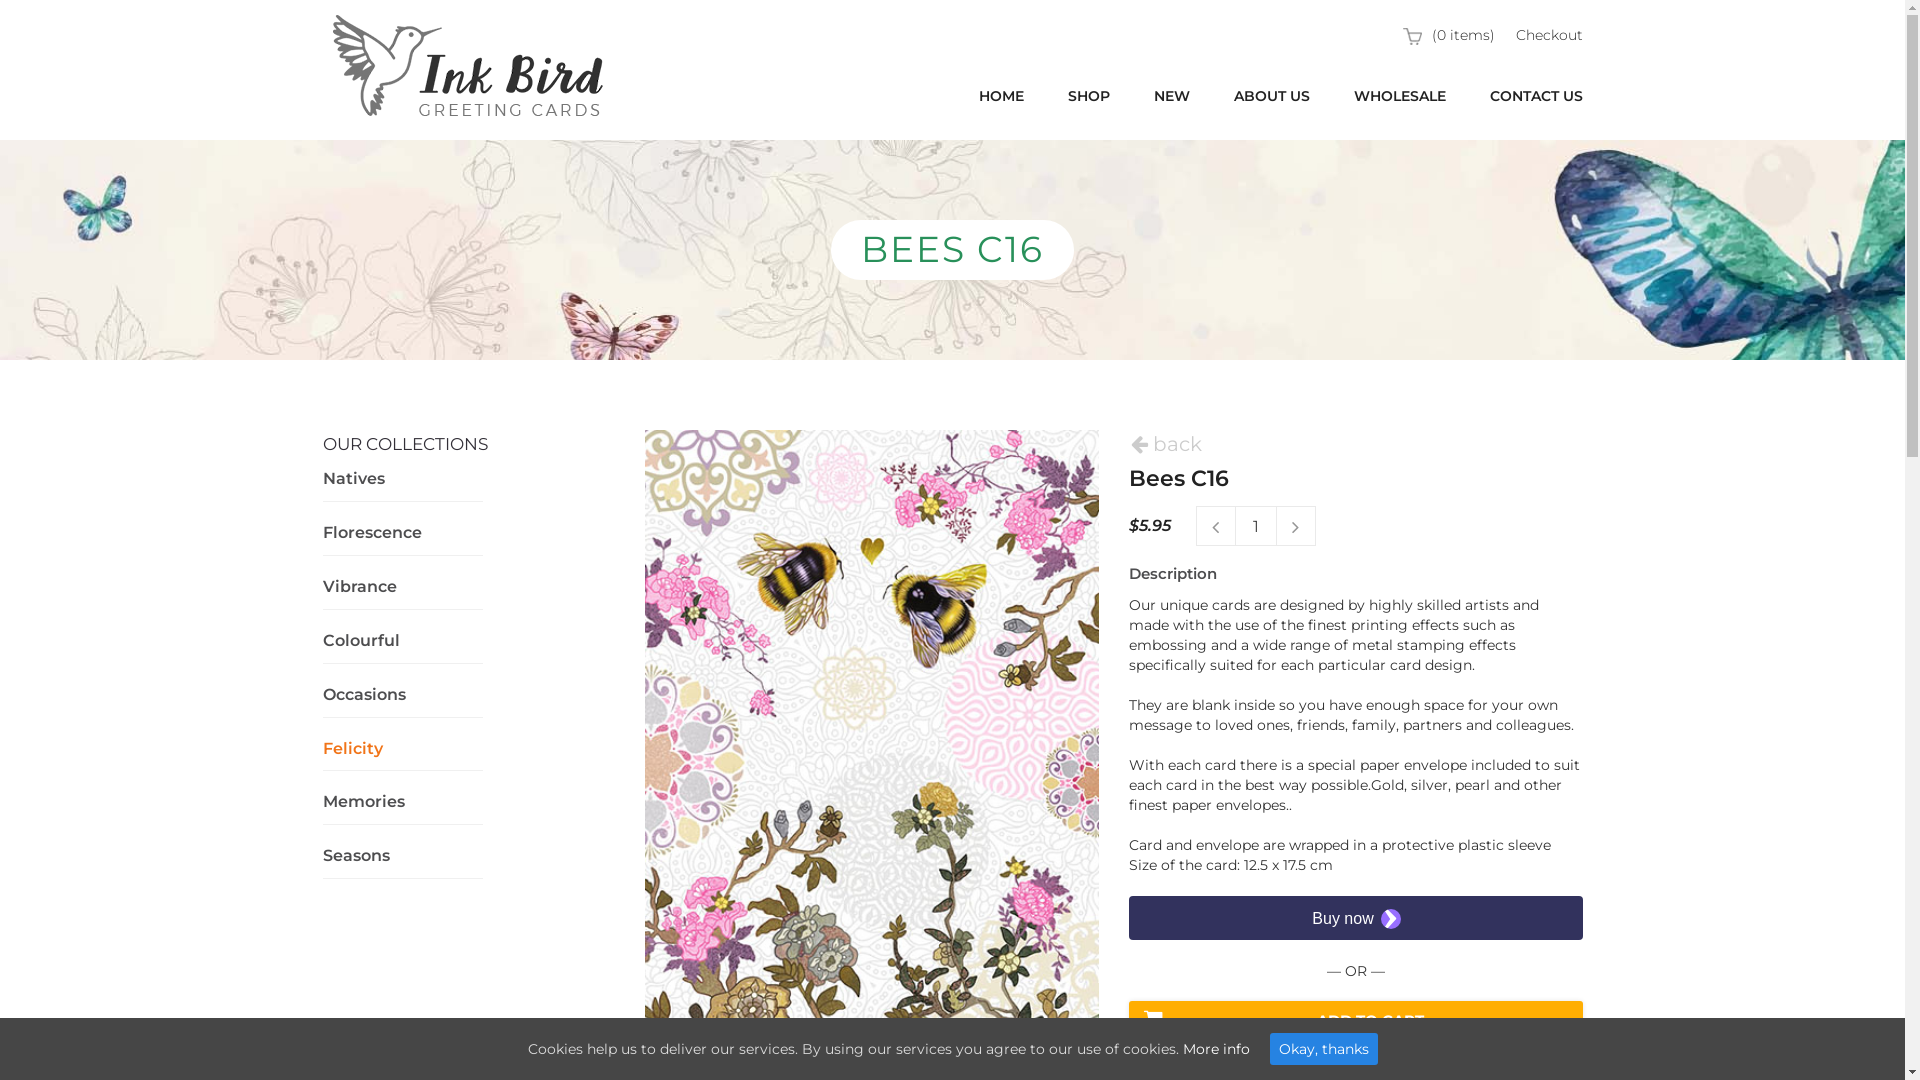 The width and height of the screenshot is (1920, 1080). Describe the element at coordinates (1256, 526) in the screenshot. I see `Qty` at that location.